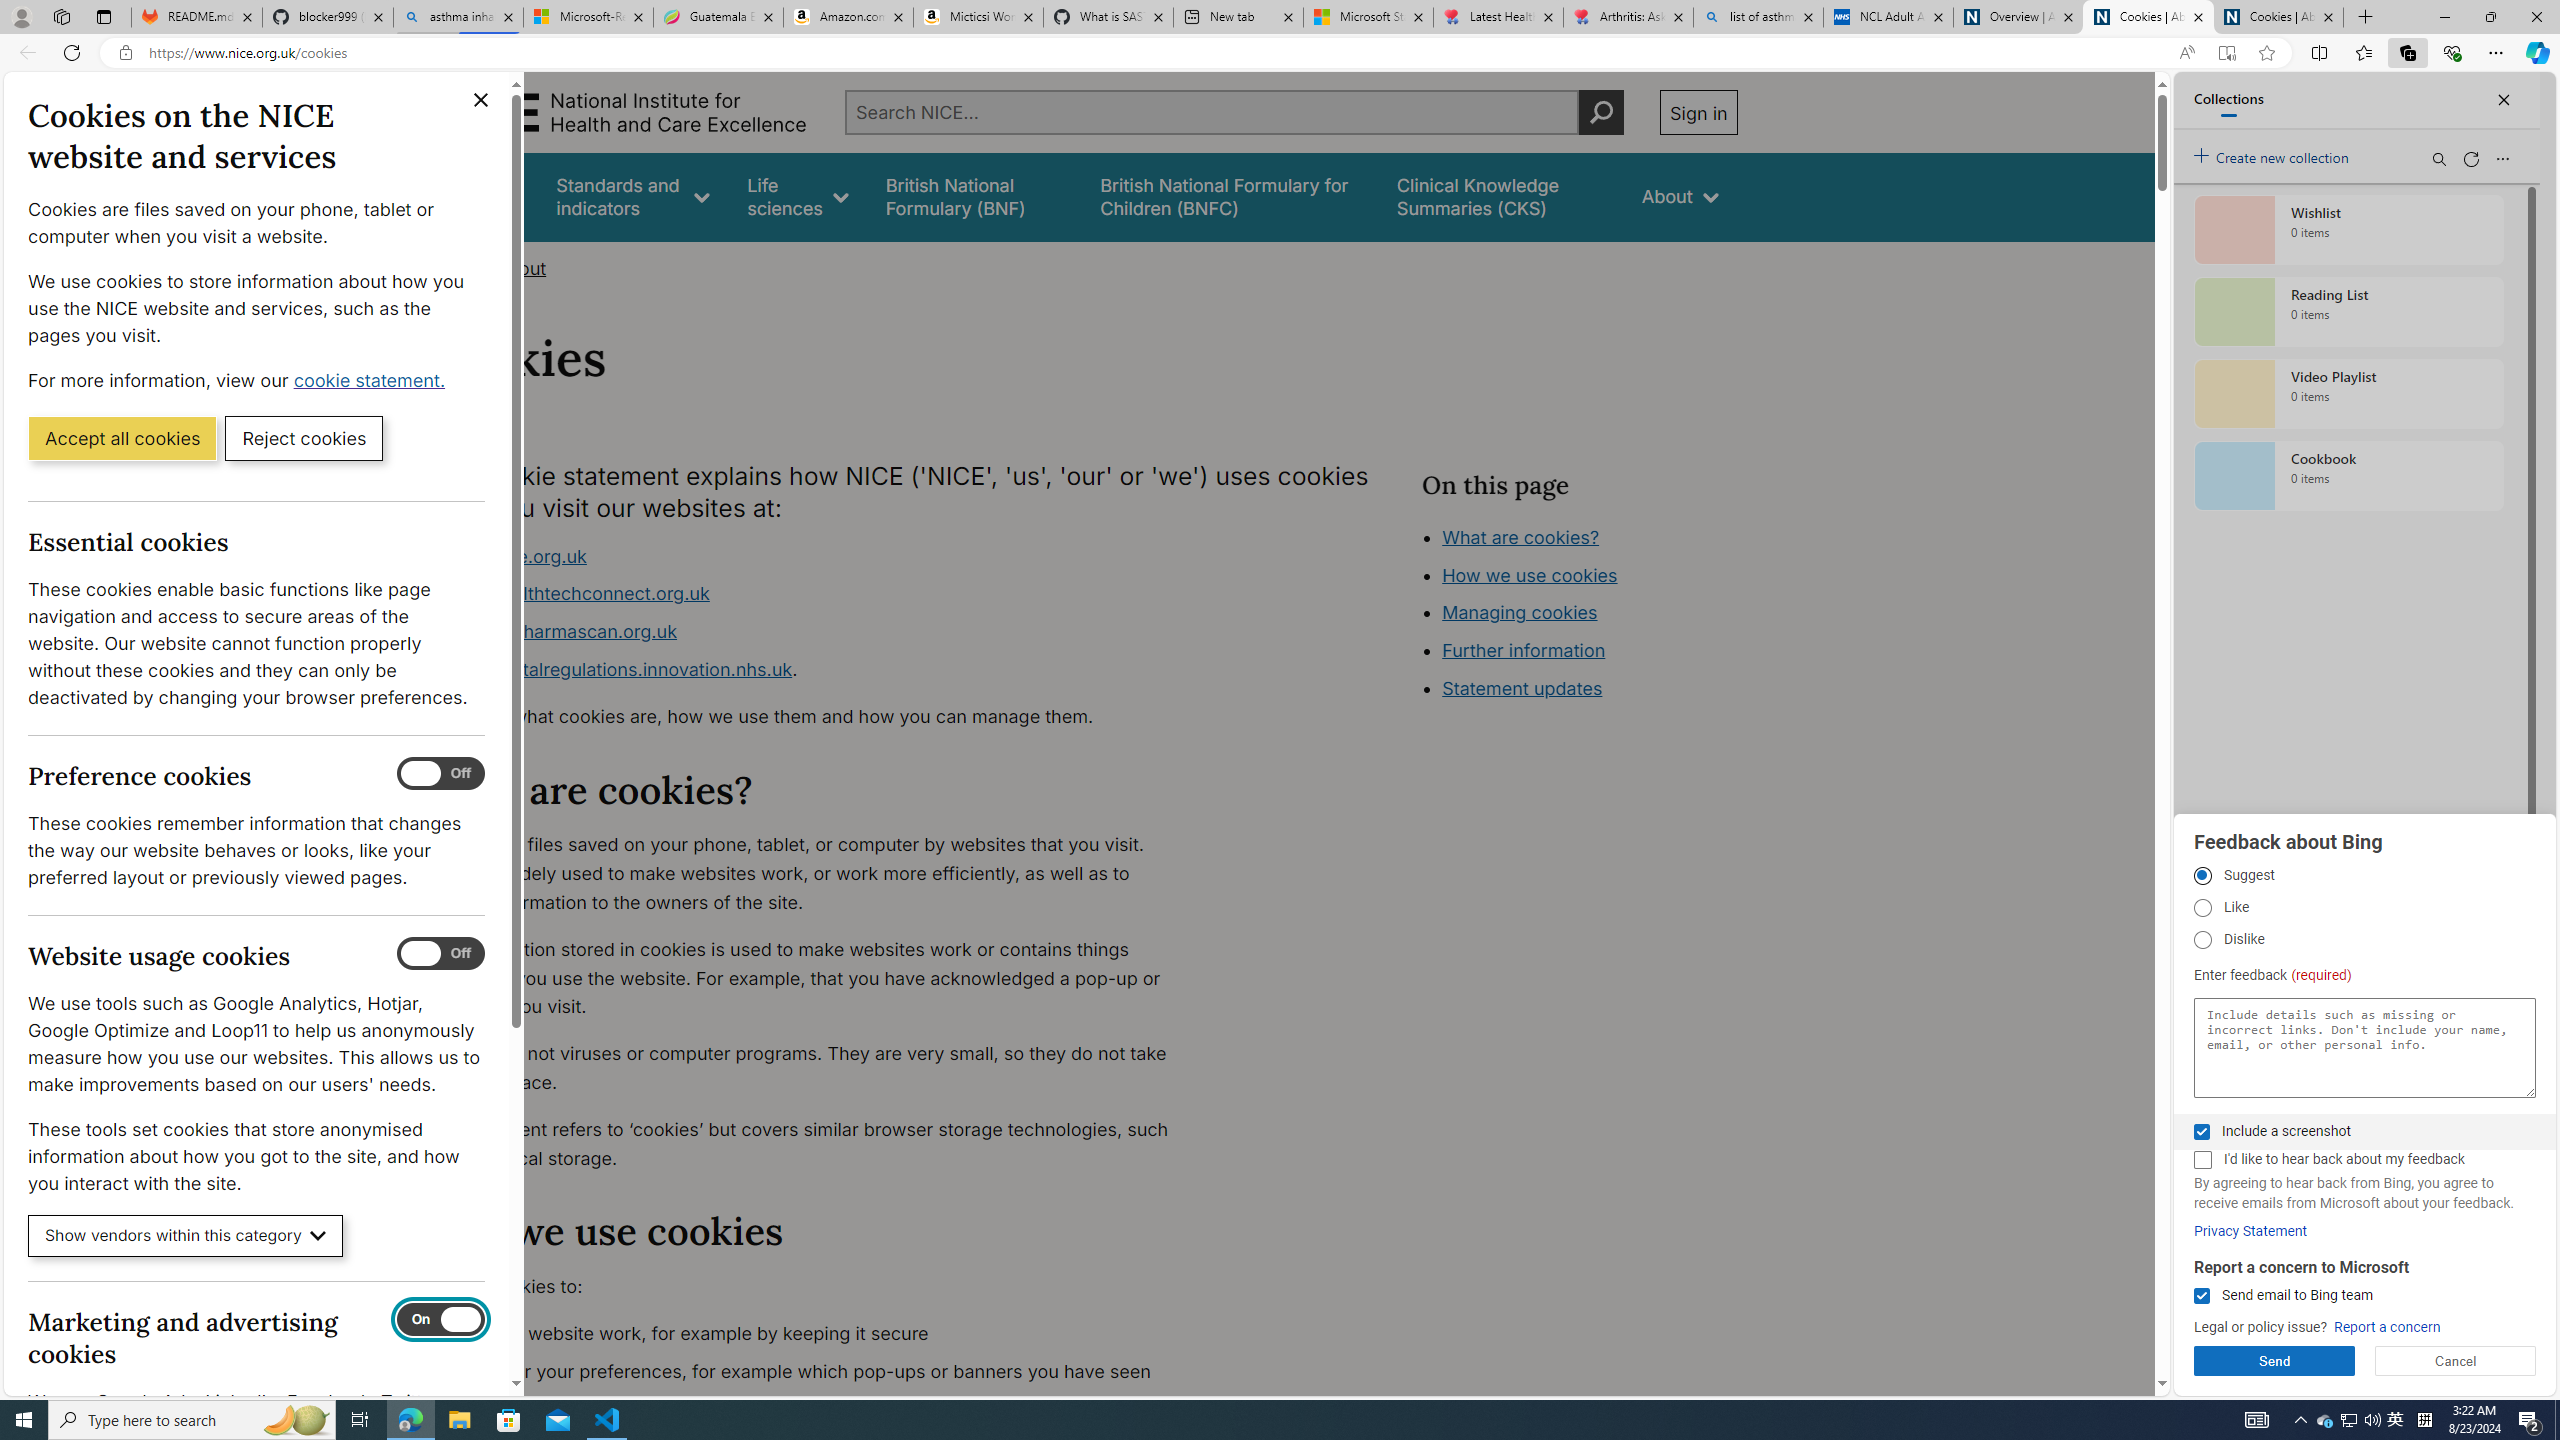  What do you see at coordinates (1522, 688) in the screenshot?
I see `Statement updates` at bounding box center [1522, 688].